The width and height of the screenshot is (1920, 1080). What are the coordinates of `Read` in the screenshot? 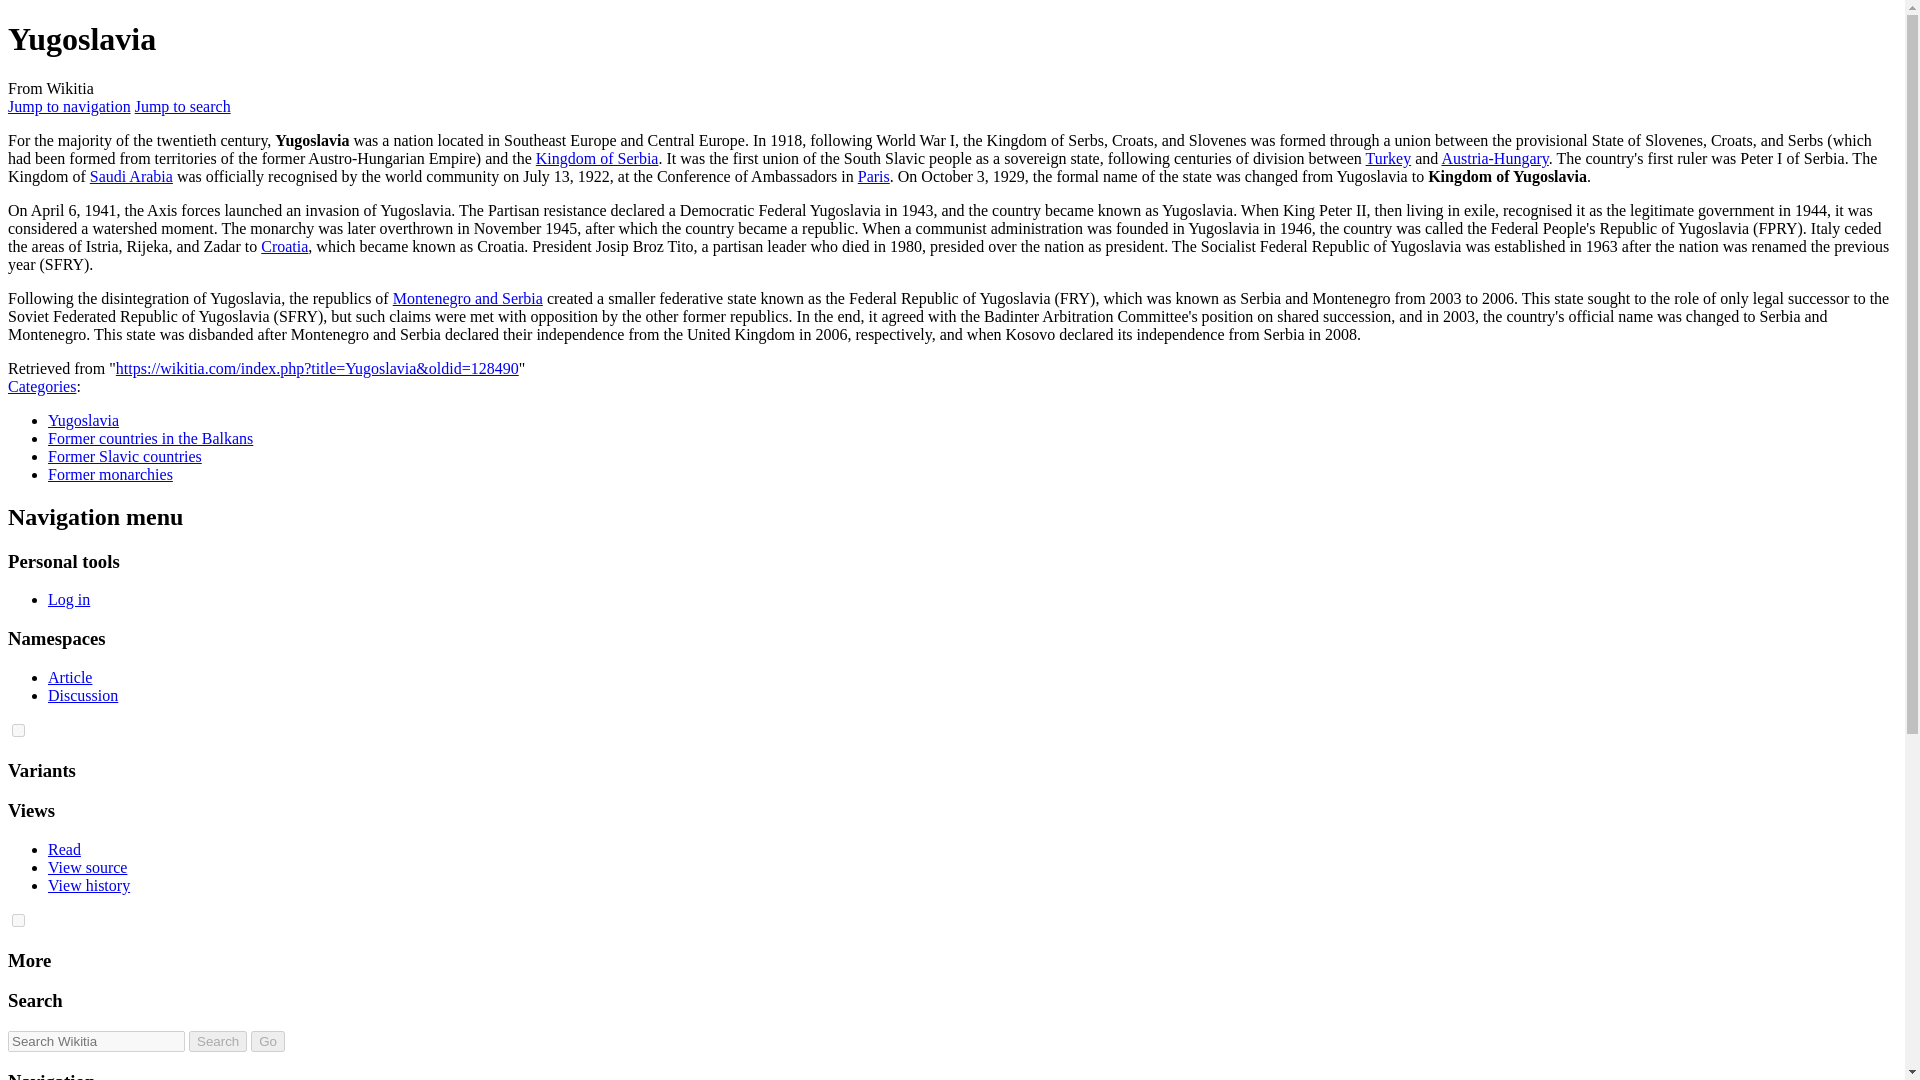 It's located at (64, 849).